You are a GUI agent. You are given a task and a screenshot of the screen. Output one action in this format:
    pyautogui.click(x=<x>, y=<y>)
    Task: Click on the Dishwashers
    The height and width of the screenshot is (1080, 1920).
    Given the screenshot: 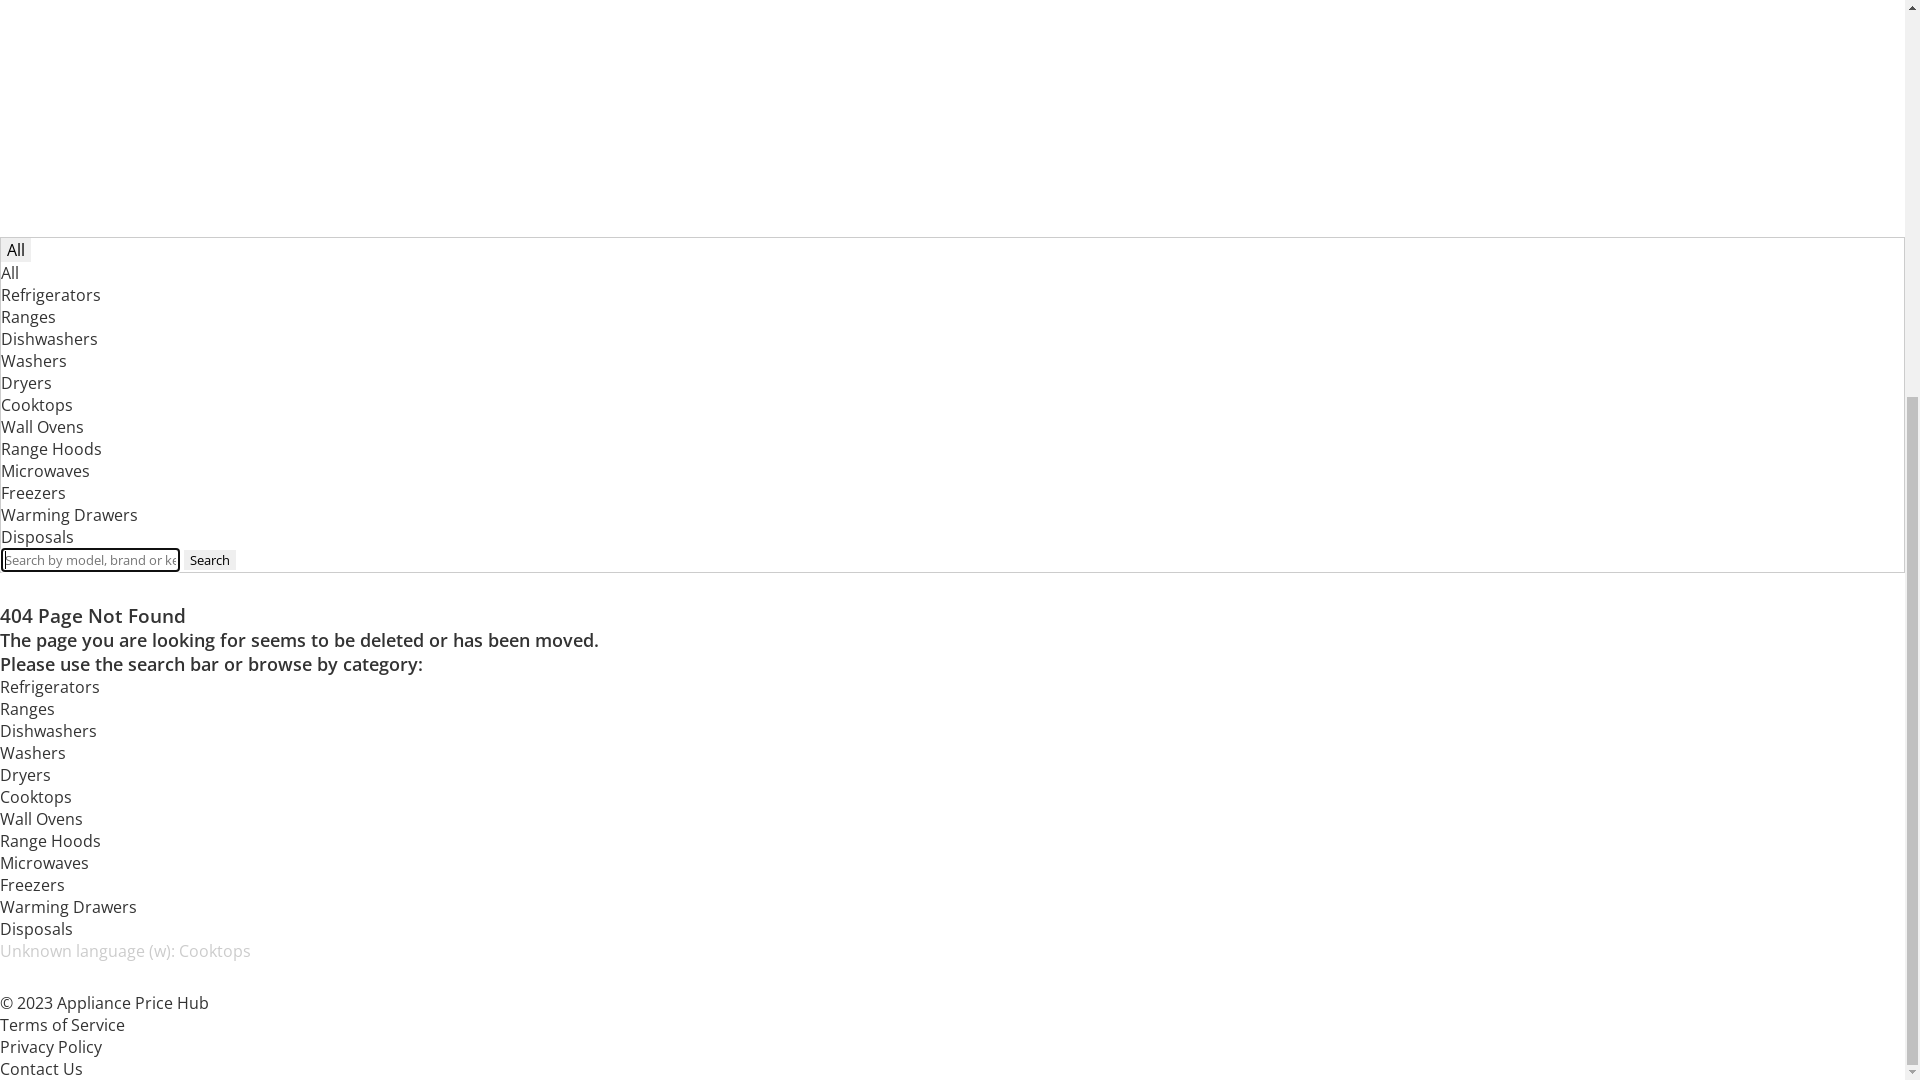 What is the action you would take?
    pyautogui.click(x=48, y=122)
    